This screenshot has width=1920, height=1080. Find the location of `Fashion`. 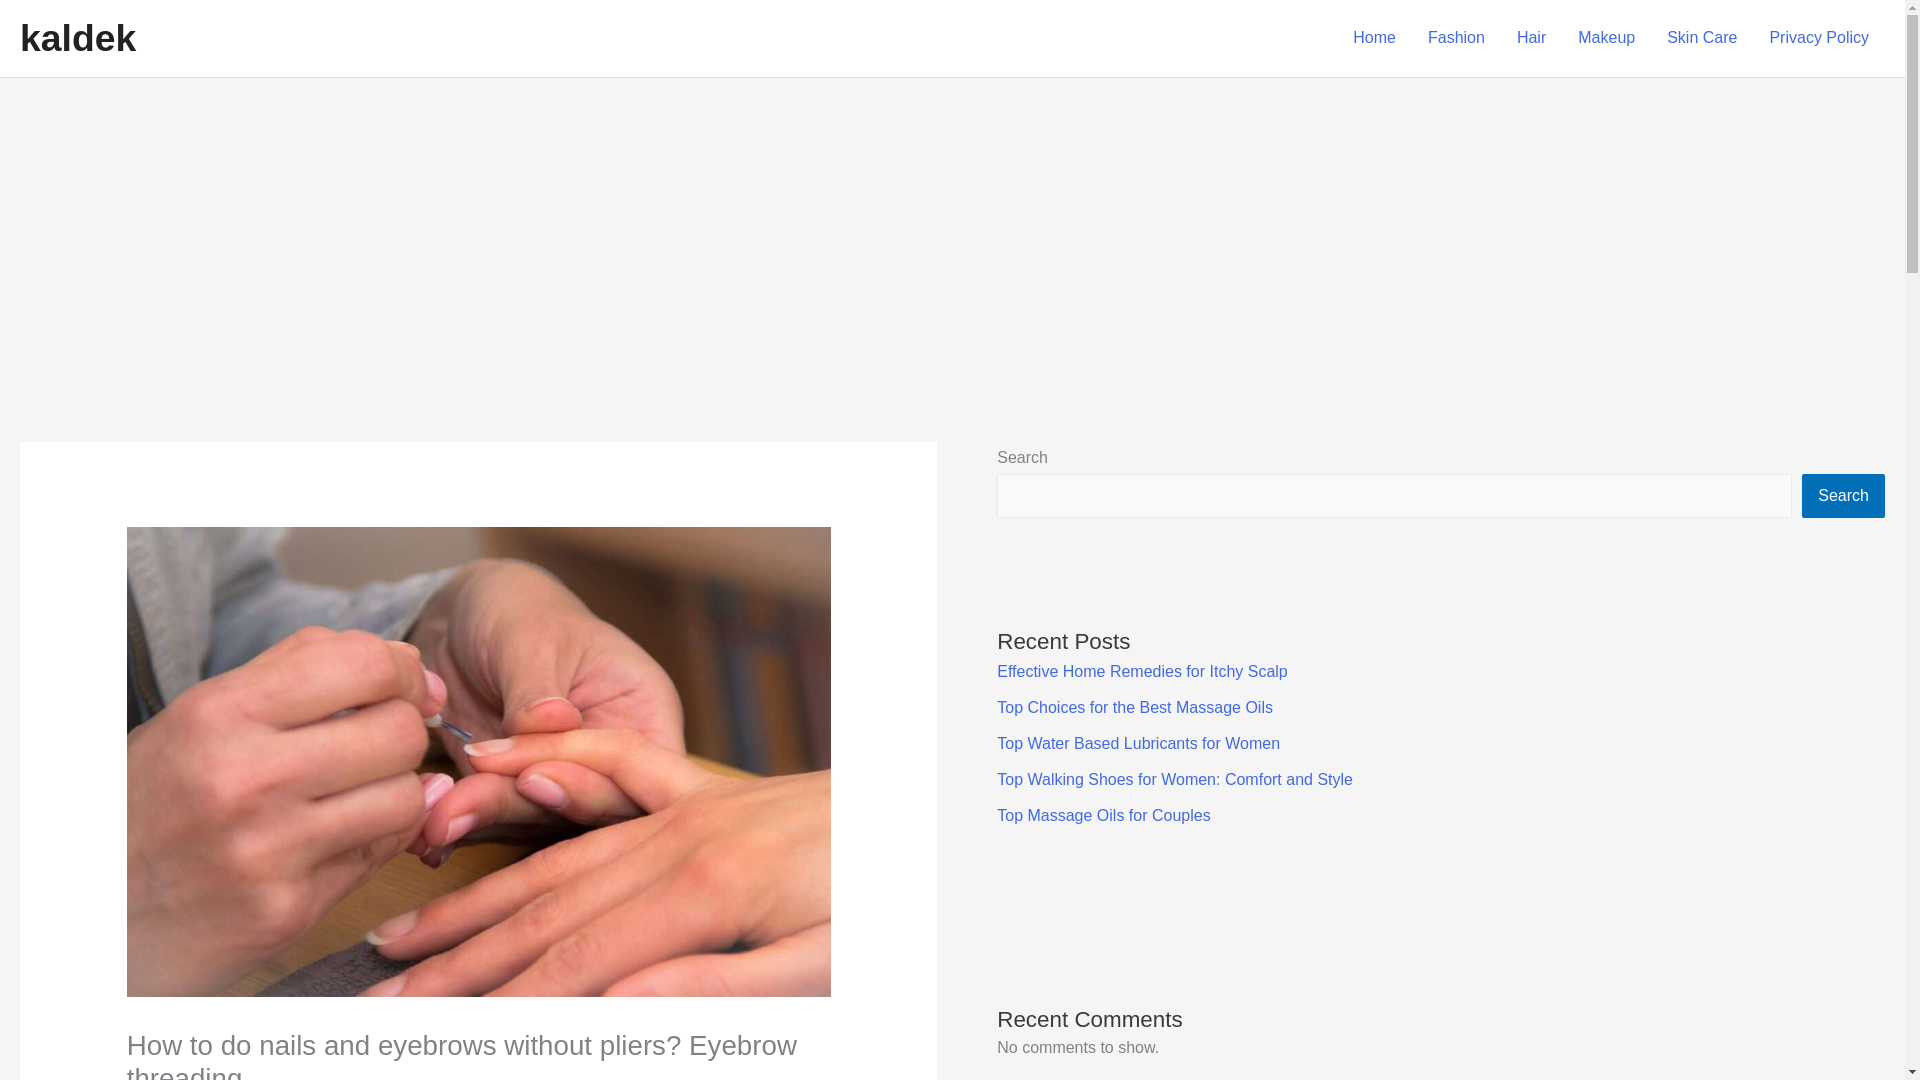

Fashion is located at coordinates (1456, 38).